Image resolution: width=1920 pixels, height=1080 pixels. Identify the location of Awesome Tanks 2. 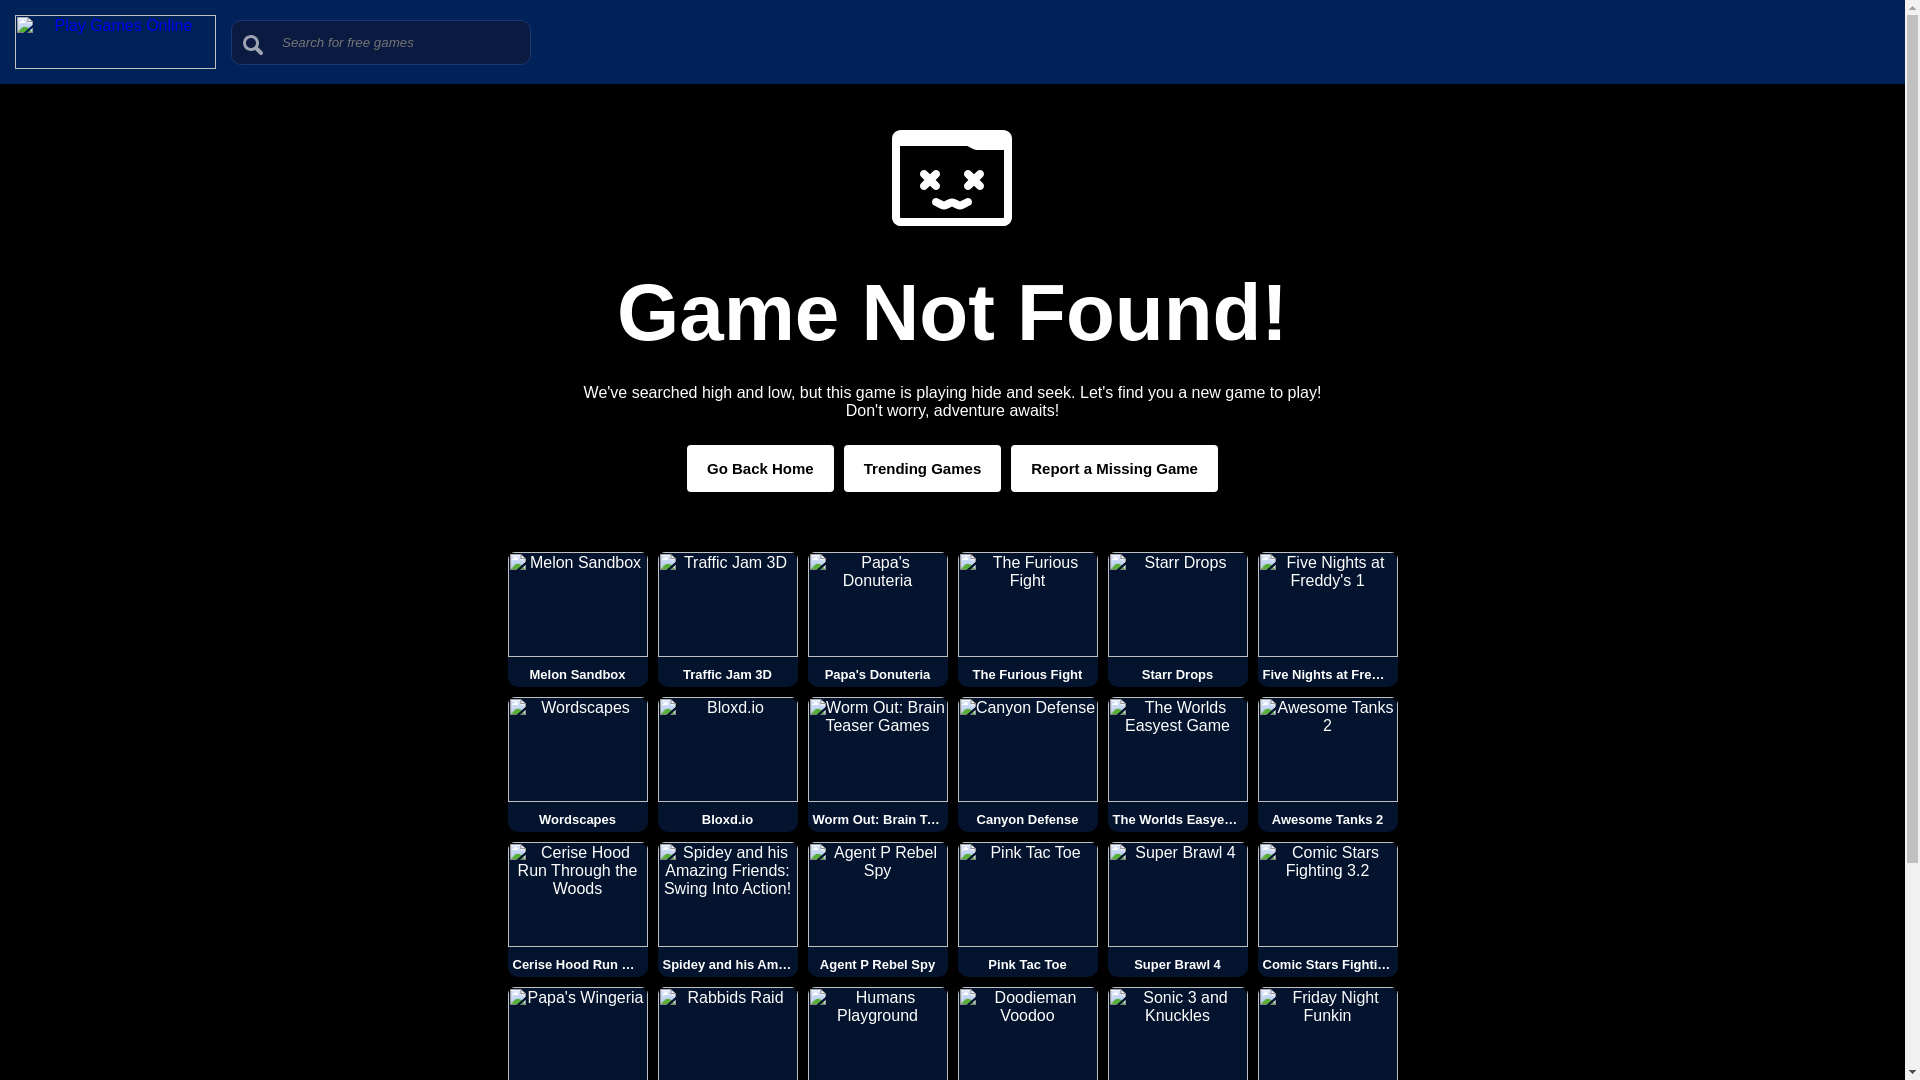
(1327, 764).